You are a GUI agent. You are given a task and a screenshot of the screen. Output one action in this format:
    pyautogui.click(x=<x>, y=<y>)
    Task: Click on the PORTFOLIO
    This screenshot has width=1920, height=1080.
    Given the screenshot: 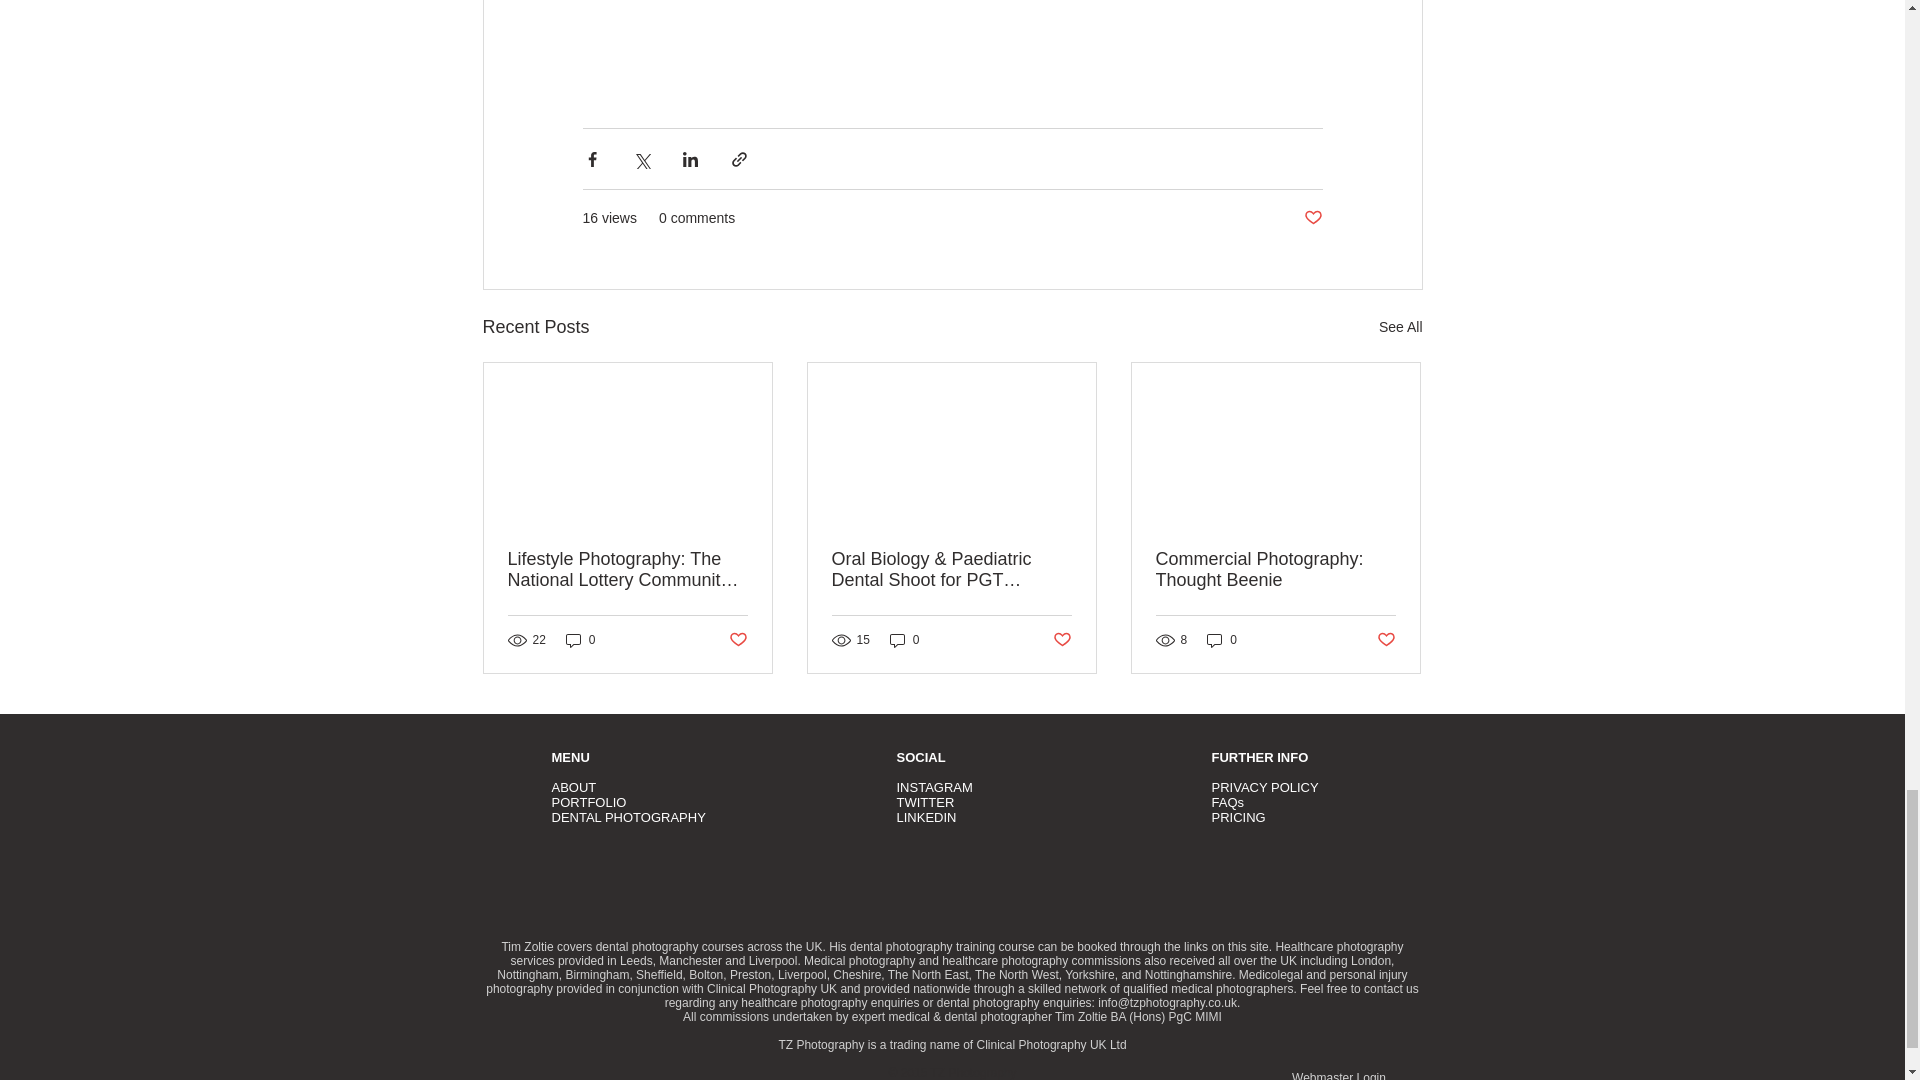 What is the action you would take?
    pyautogui.click(x=590, y=802)
    